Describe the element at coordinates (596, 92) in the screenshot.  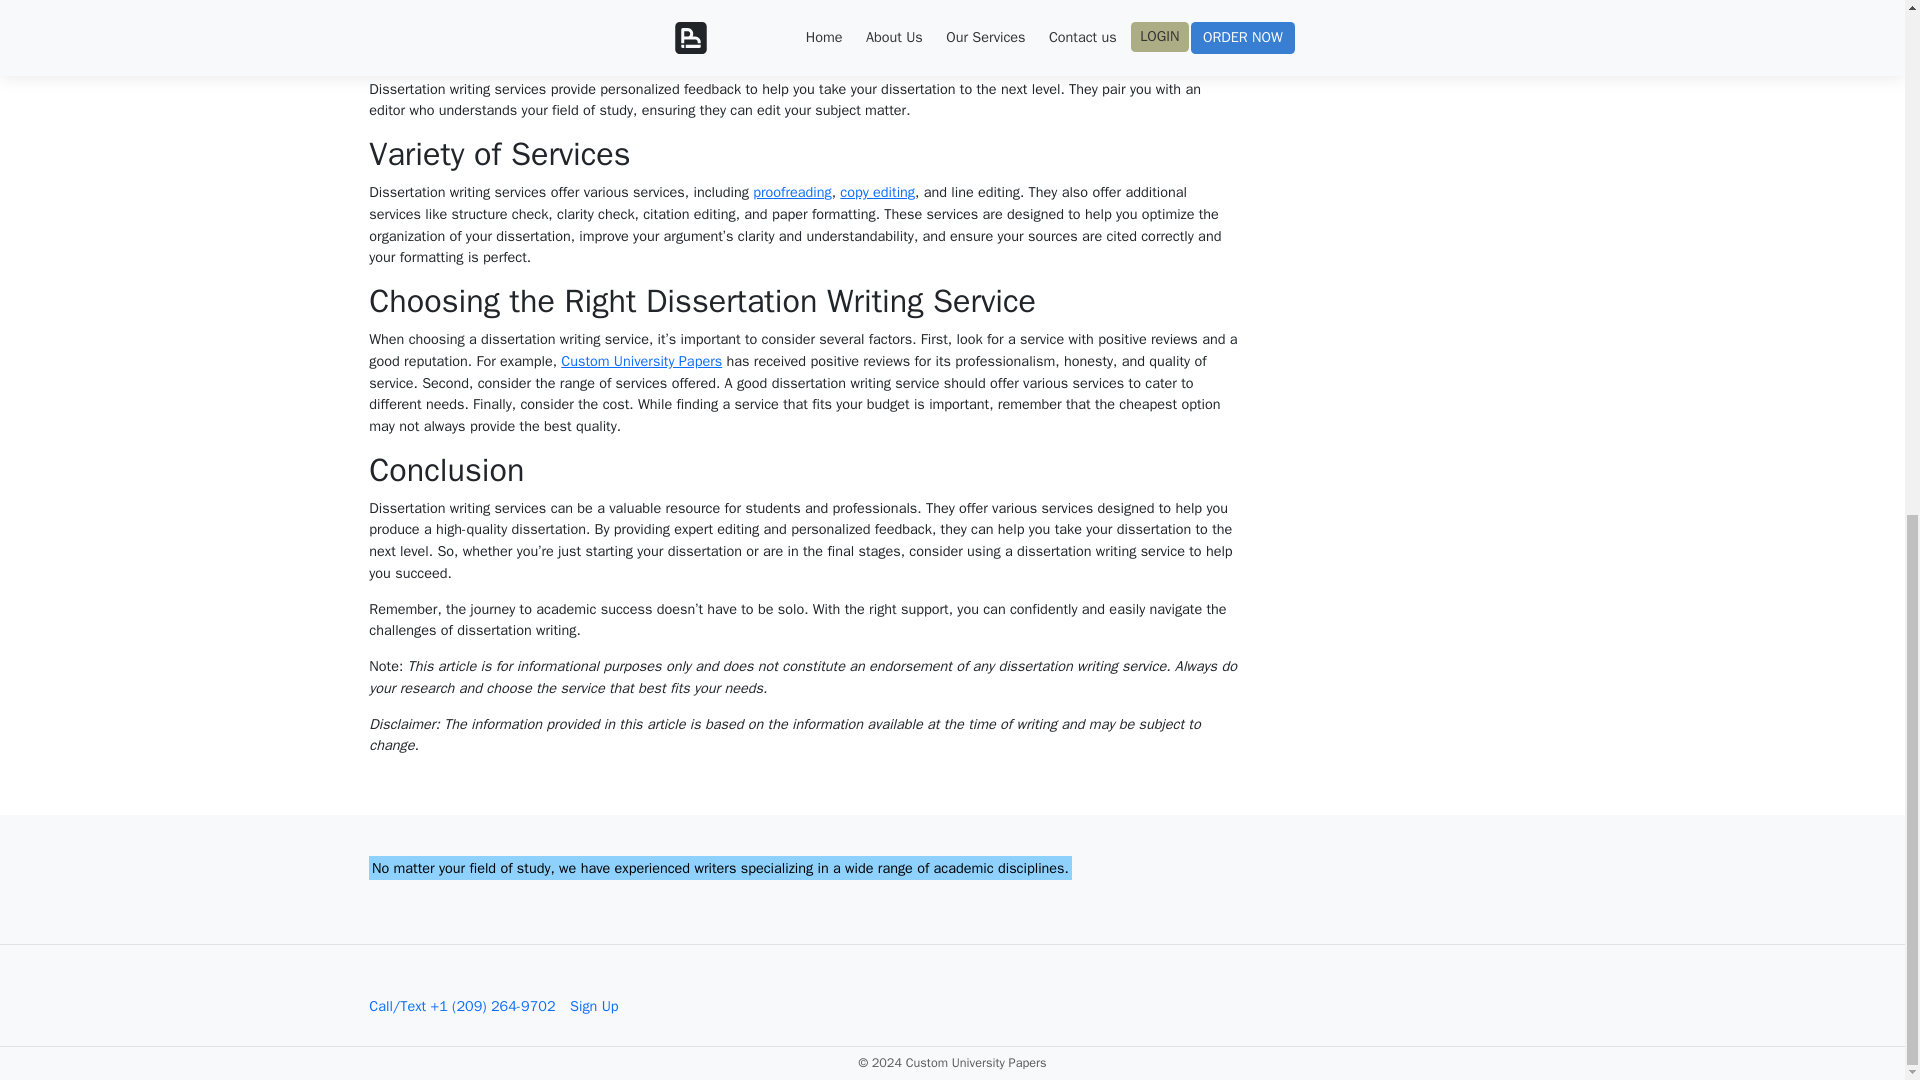
I see `Custom University Papers` at that location.